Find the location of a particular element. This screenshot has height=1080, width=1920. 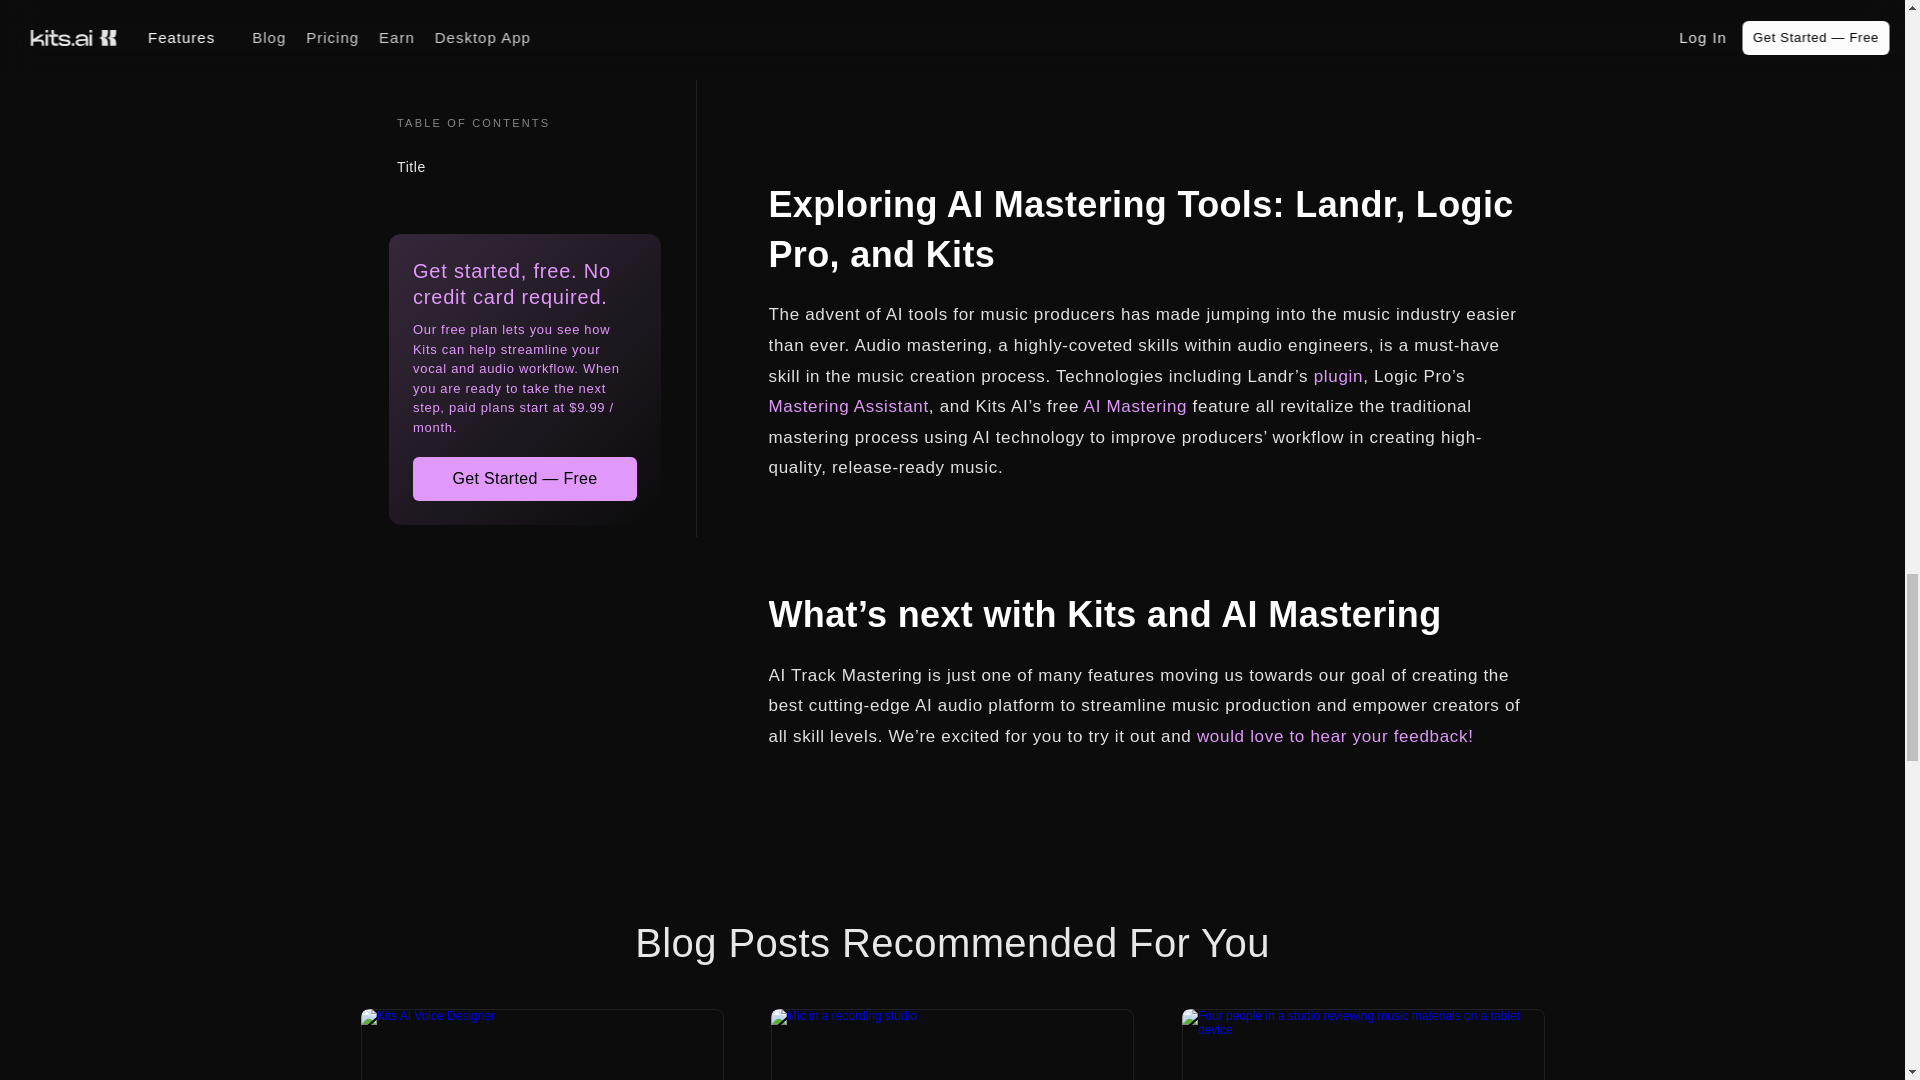

AI Mastering is located at coordinates (1136, 406).